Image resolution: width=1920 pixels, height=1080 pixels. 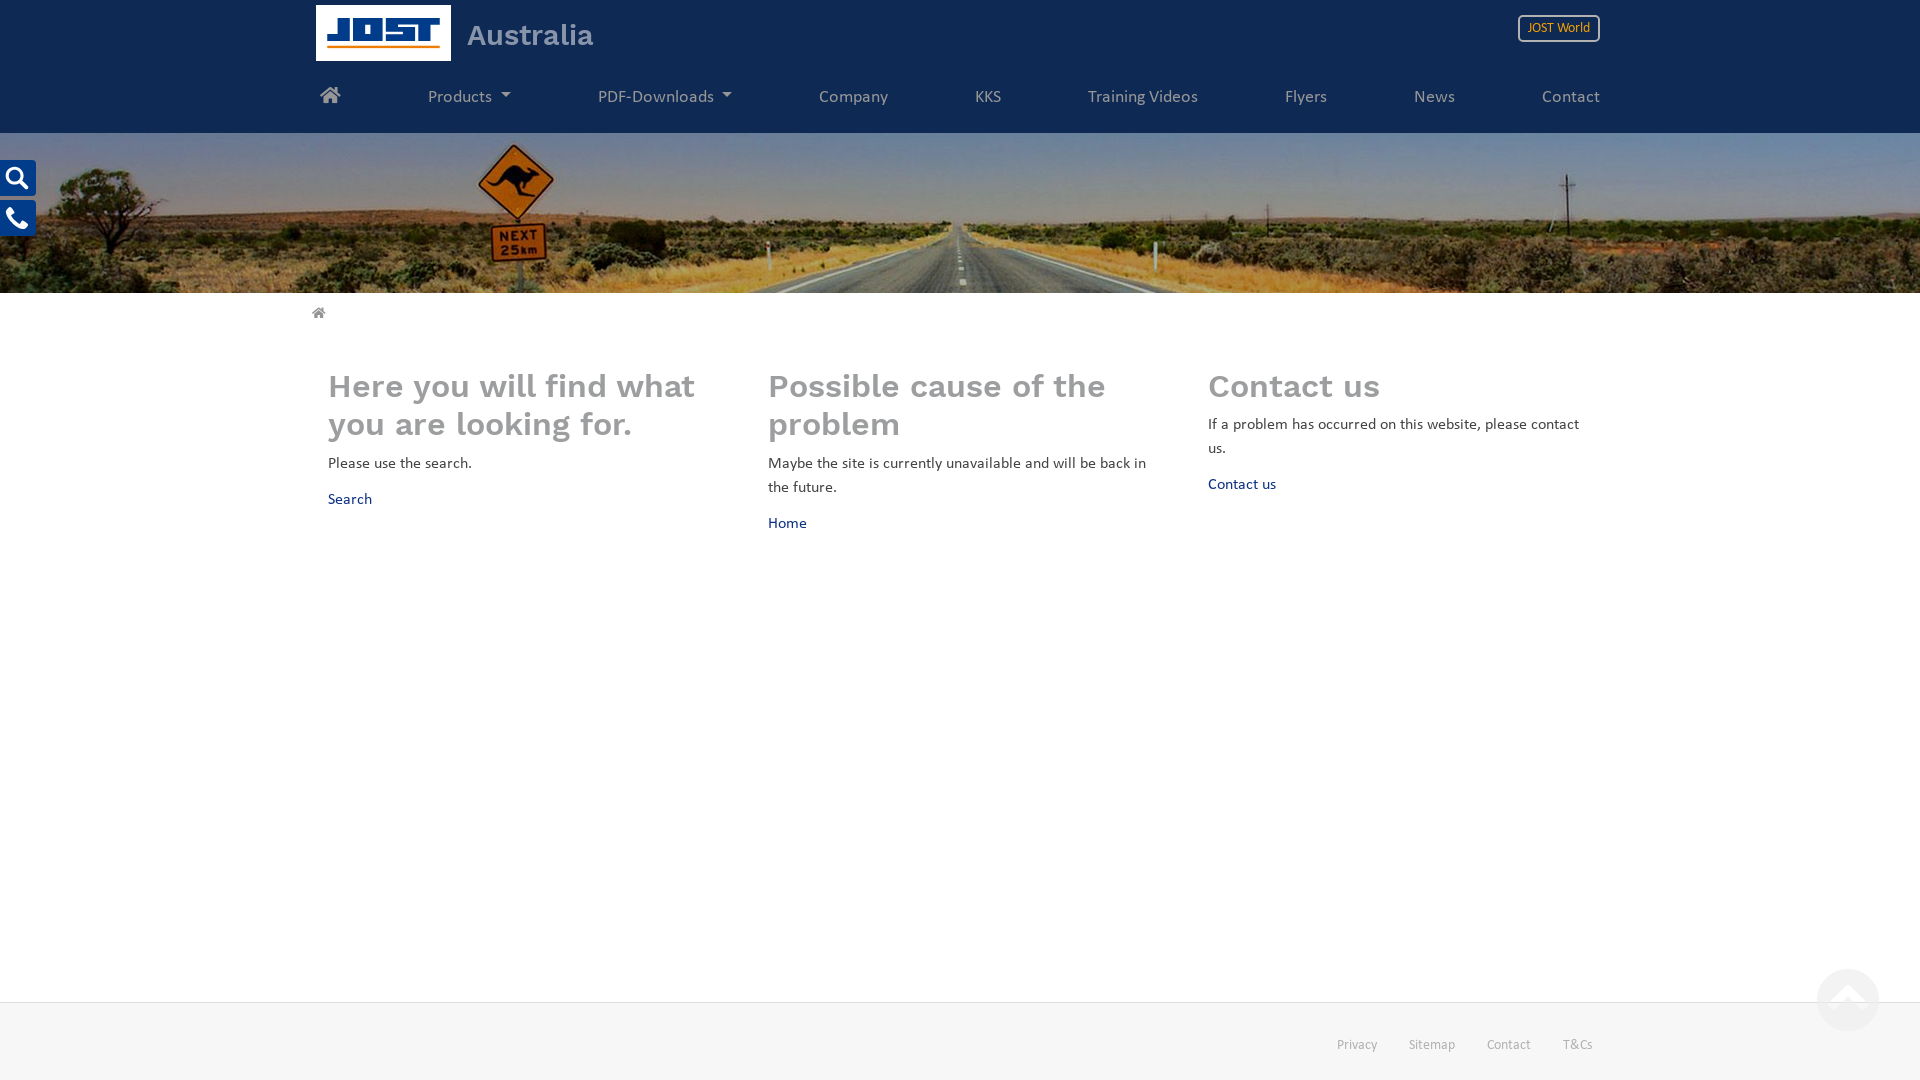 What do you see at coordinates (1509, 1046) in the screenshot?
I see `Contact` at bounding box center [1509, 1046].